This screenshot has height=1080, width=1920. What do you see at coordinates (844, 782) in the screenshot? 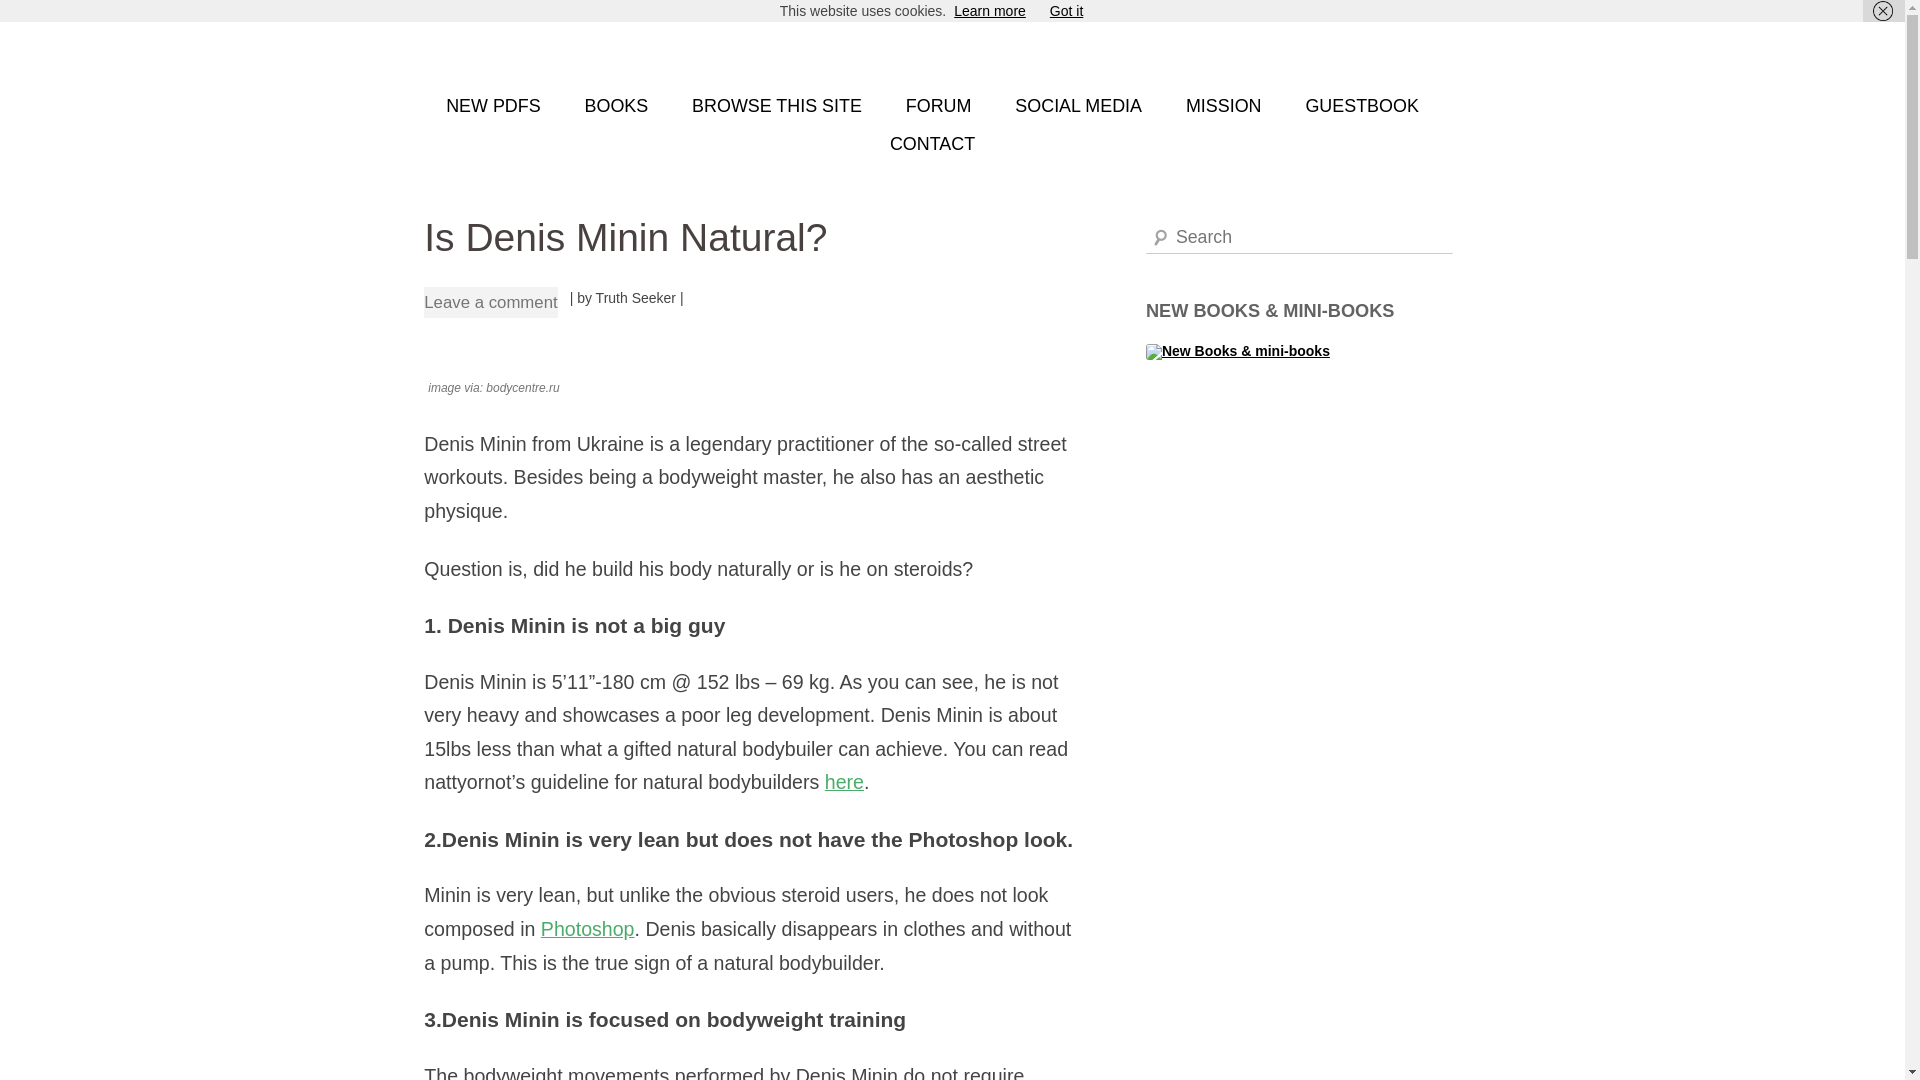
I see `here` at bounding box center [844, 782].